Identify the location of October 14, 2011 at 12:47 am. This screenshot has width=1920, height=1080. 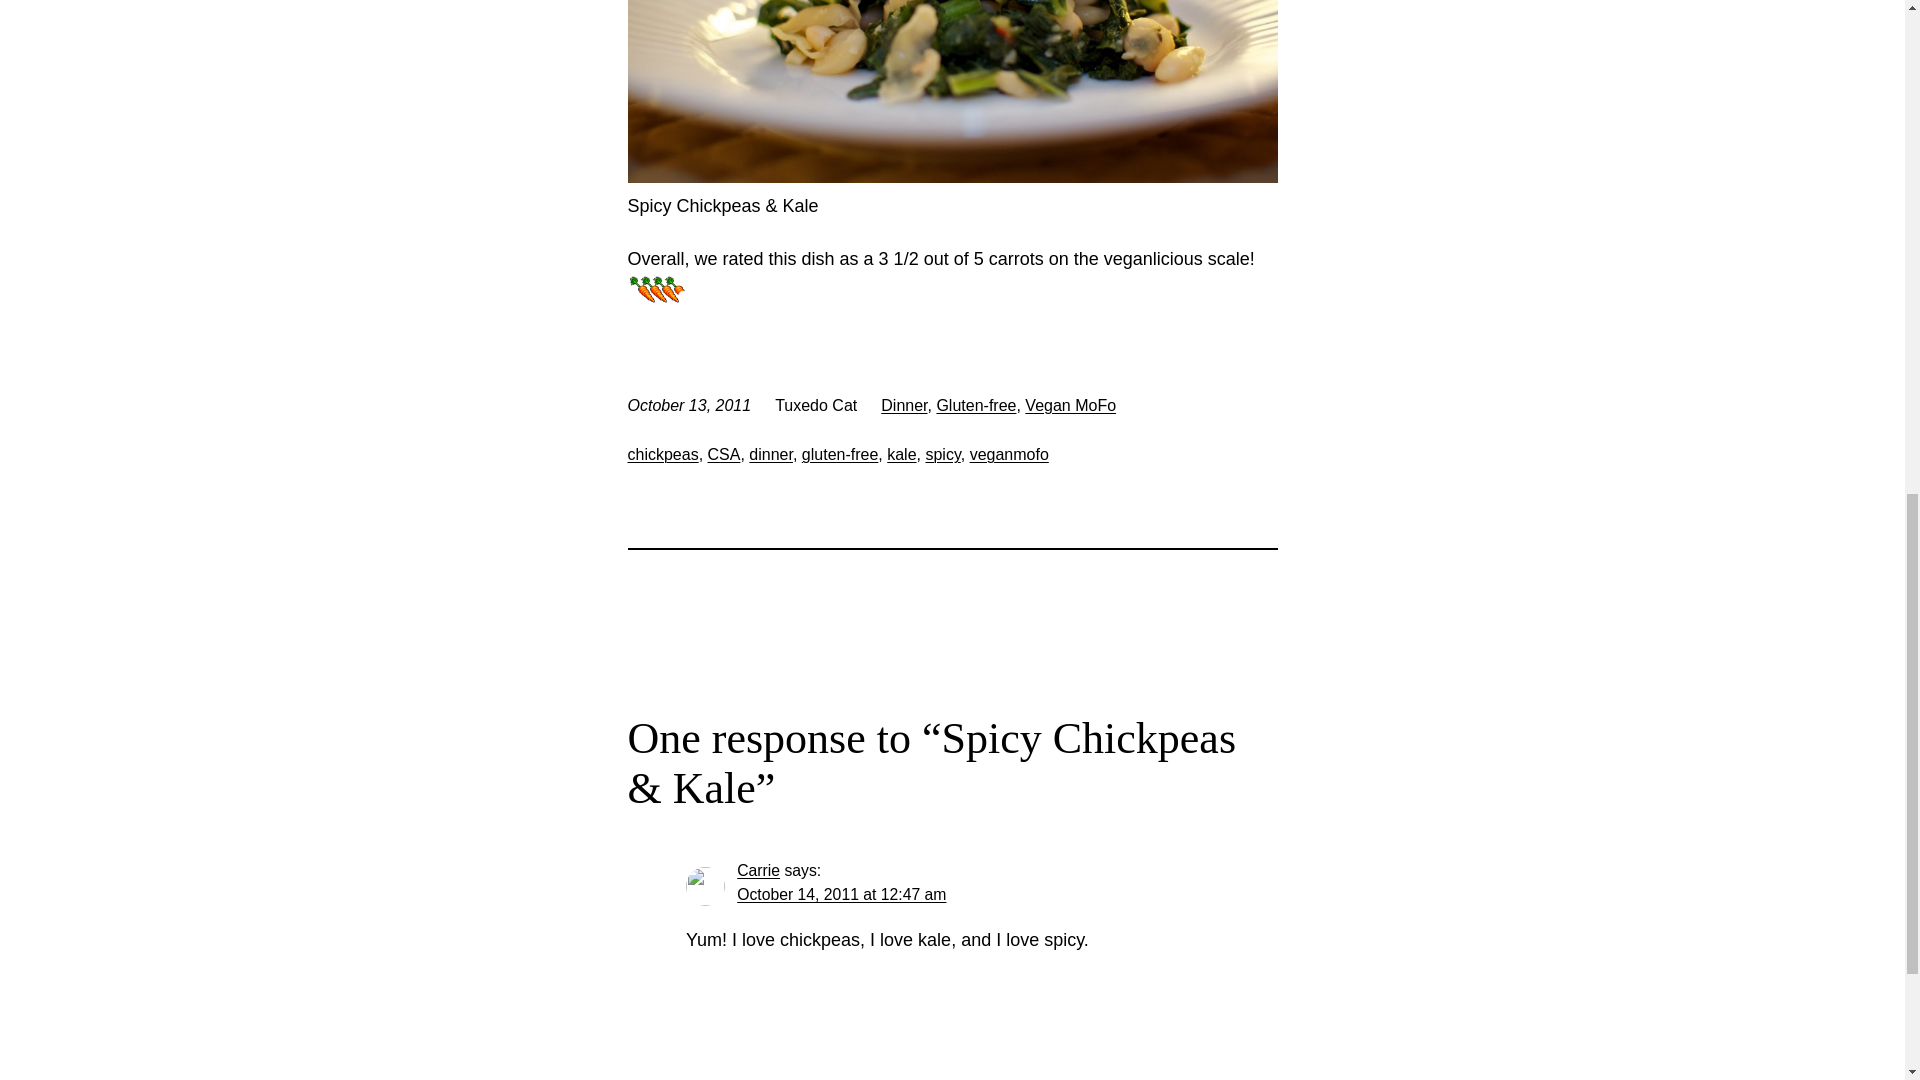
(842, 894).